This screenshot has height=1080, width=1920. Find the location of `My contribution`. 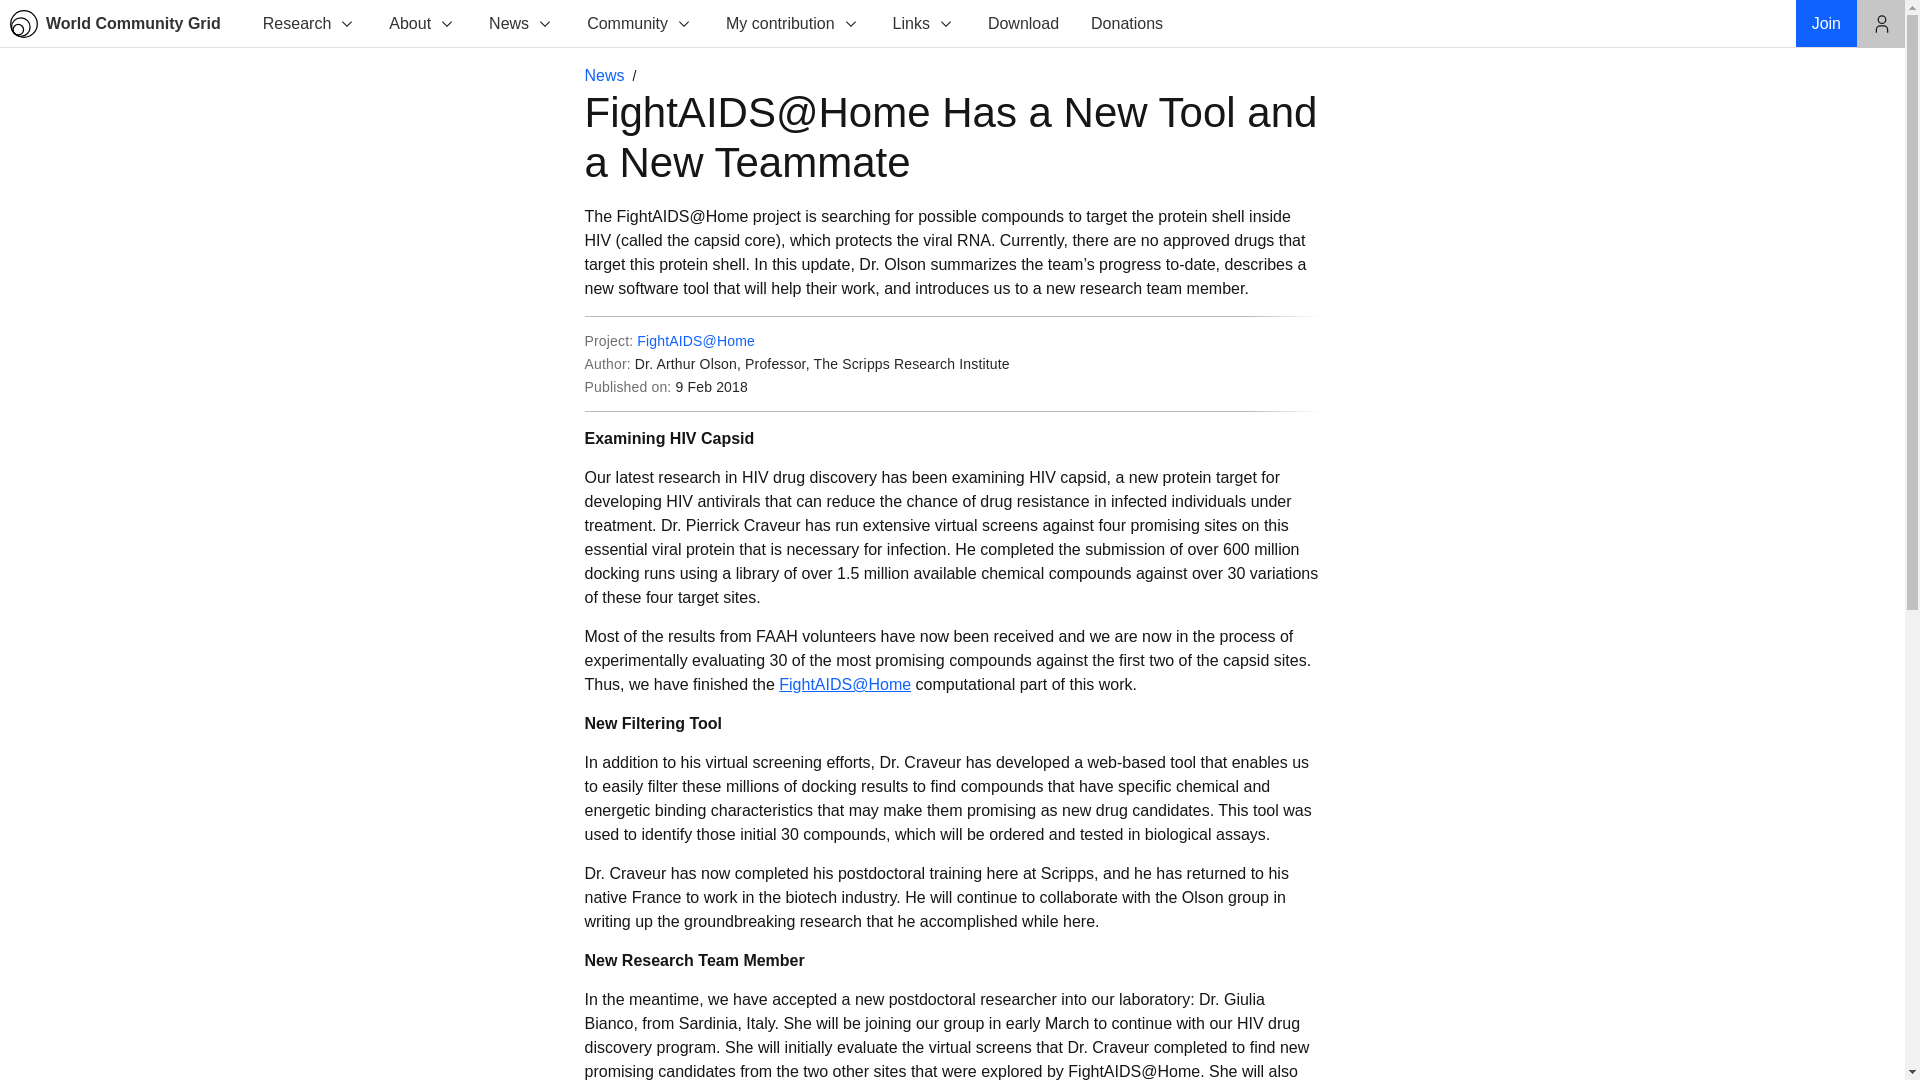

My contribution is located at coordinates (792, 24).